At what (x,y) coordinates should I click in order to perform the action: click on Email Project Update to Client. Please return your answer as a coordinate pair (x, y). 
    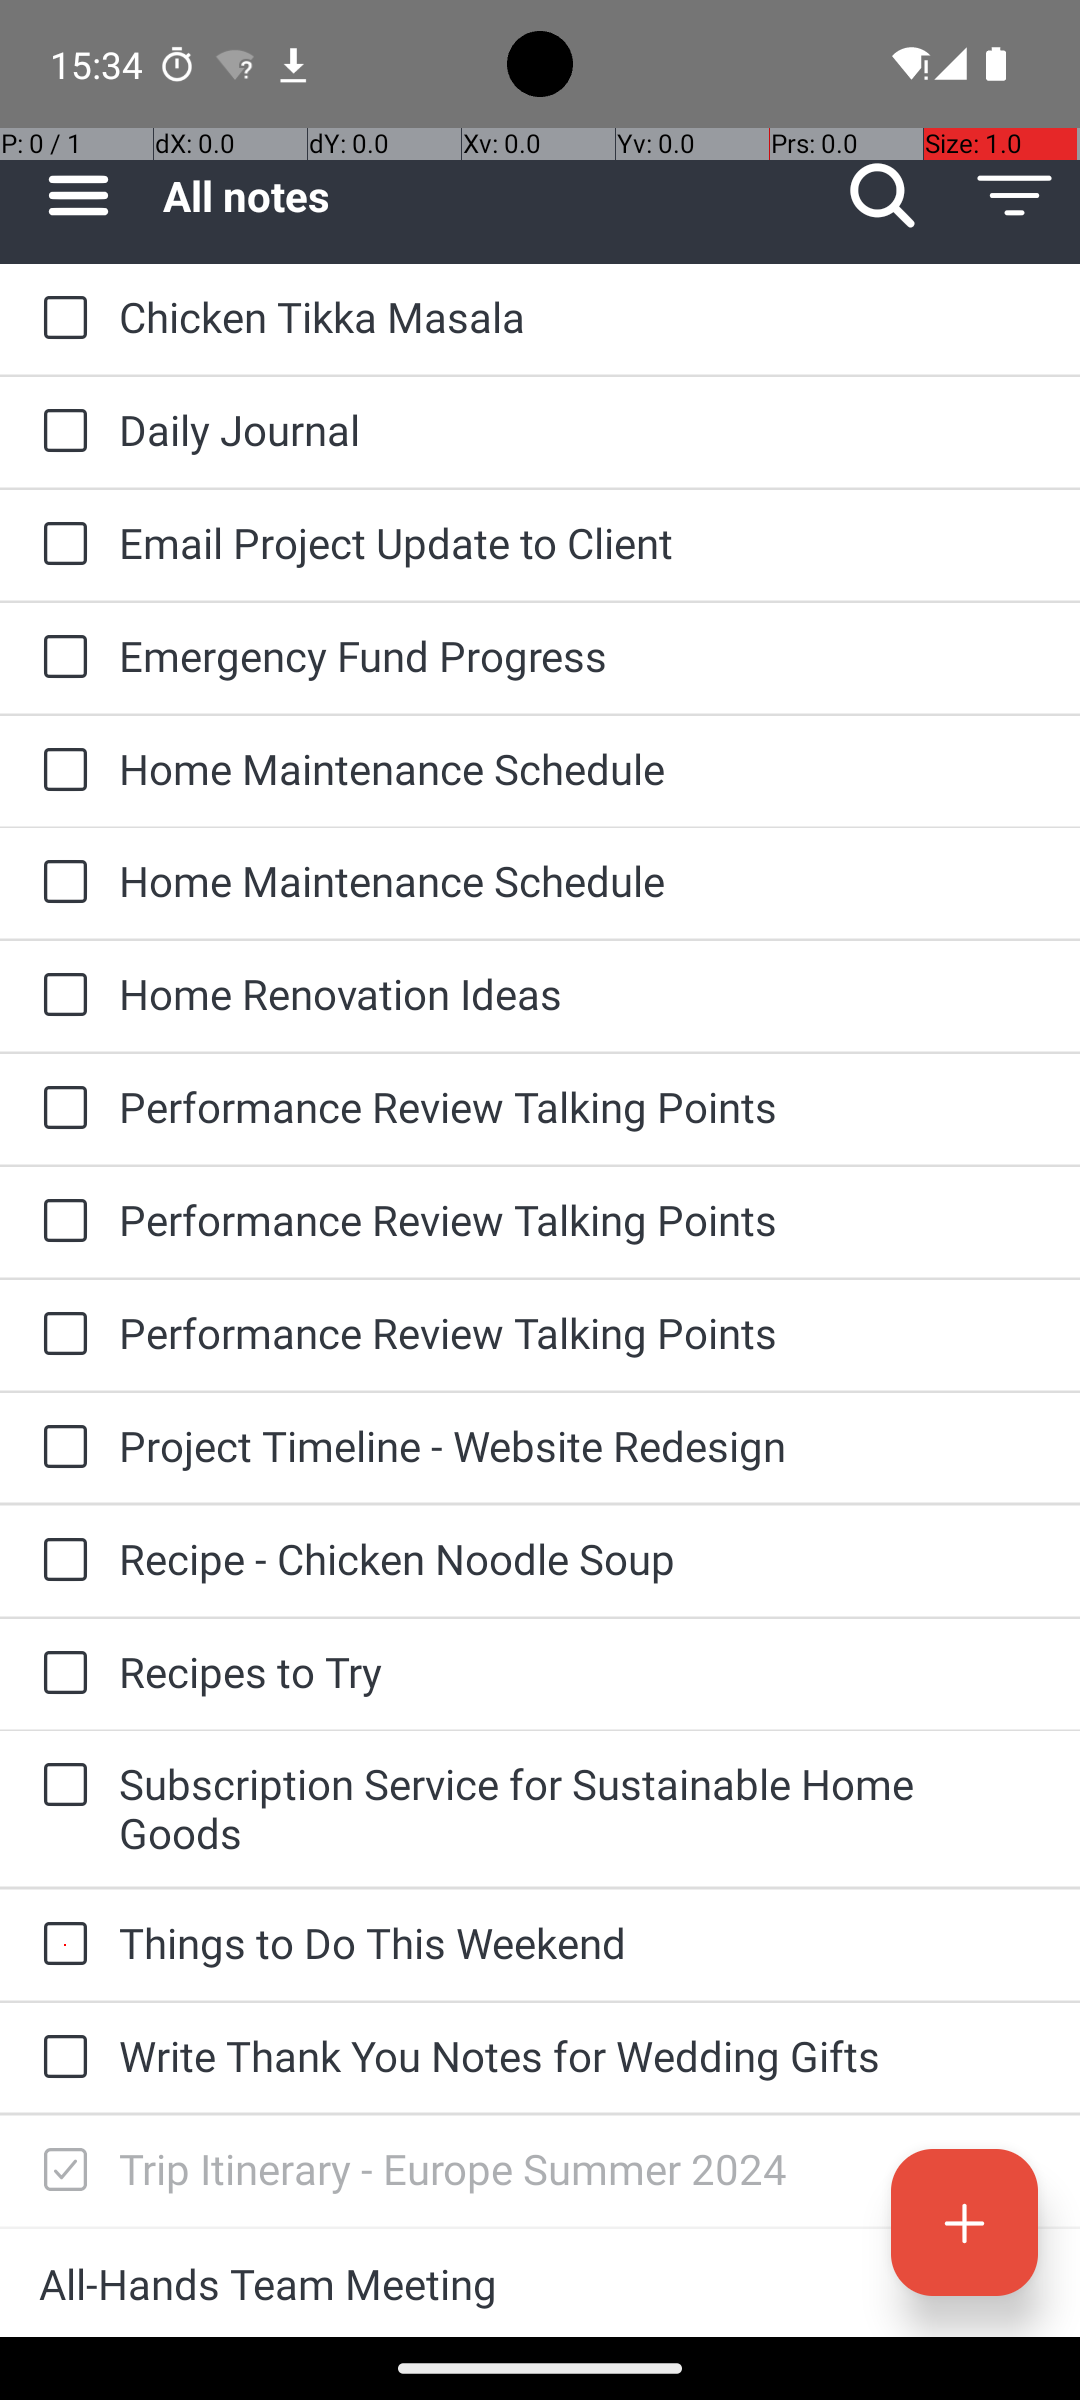
    Looking at the image, I should click on (580, 542).